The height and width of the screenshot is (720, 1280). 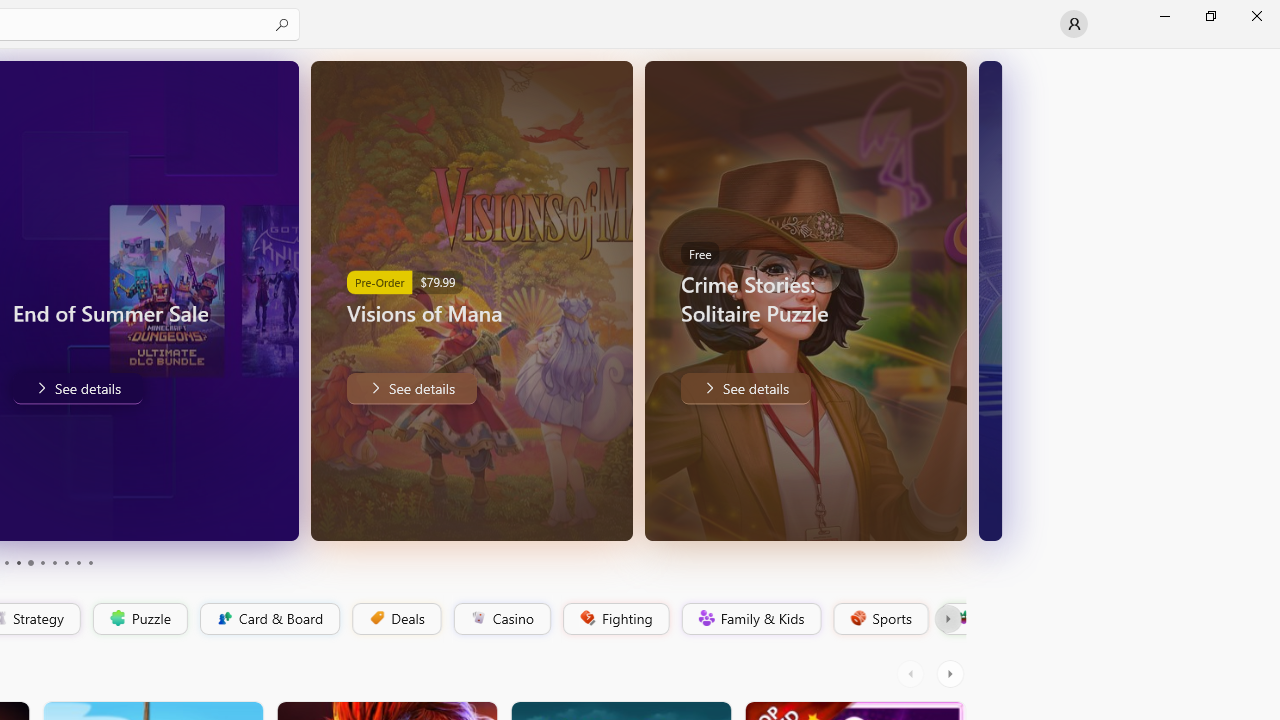 What do you see at coordinates (879, 619) in the screenshot?
I see `Sports` at bounding box center [879, 619].